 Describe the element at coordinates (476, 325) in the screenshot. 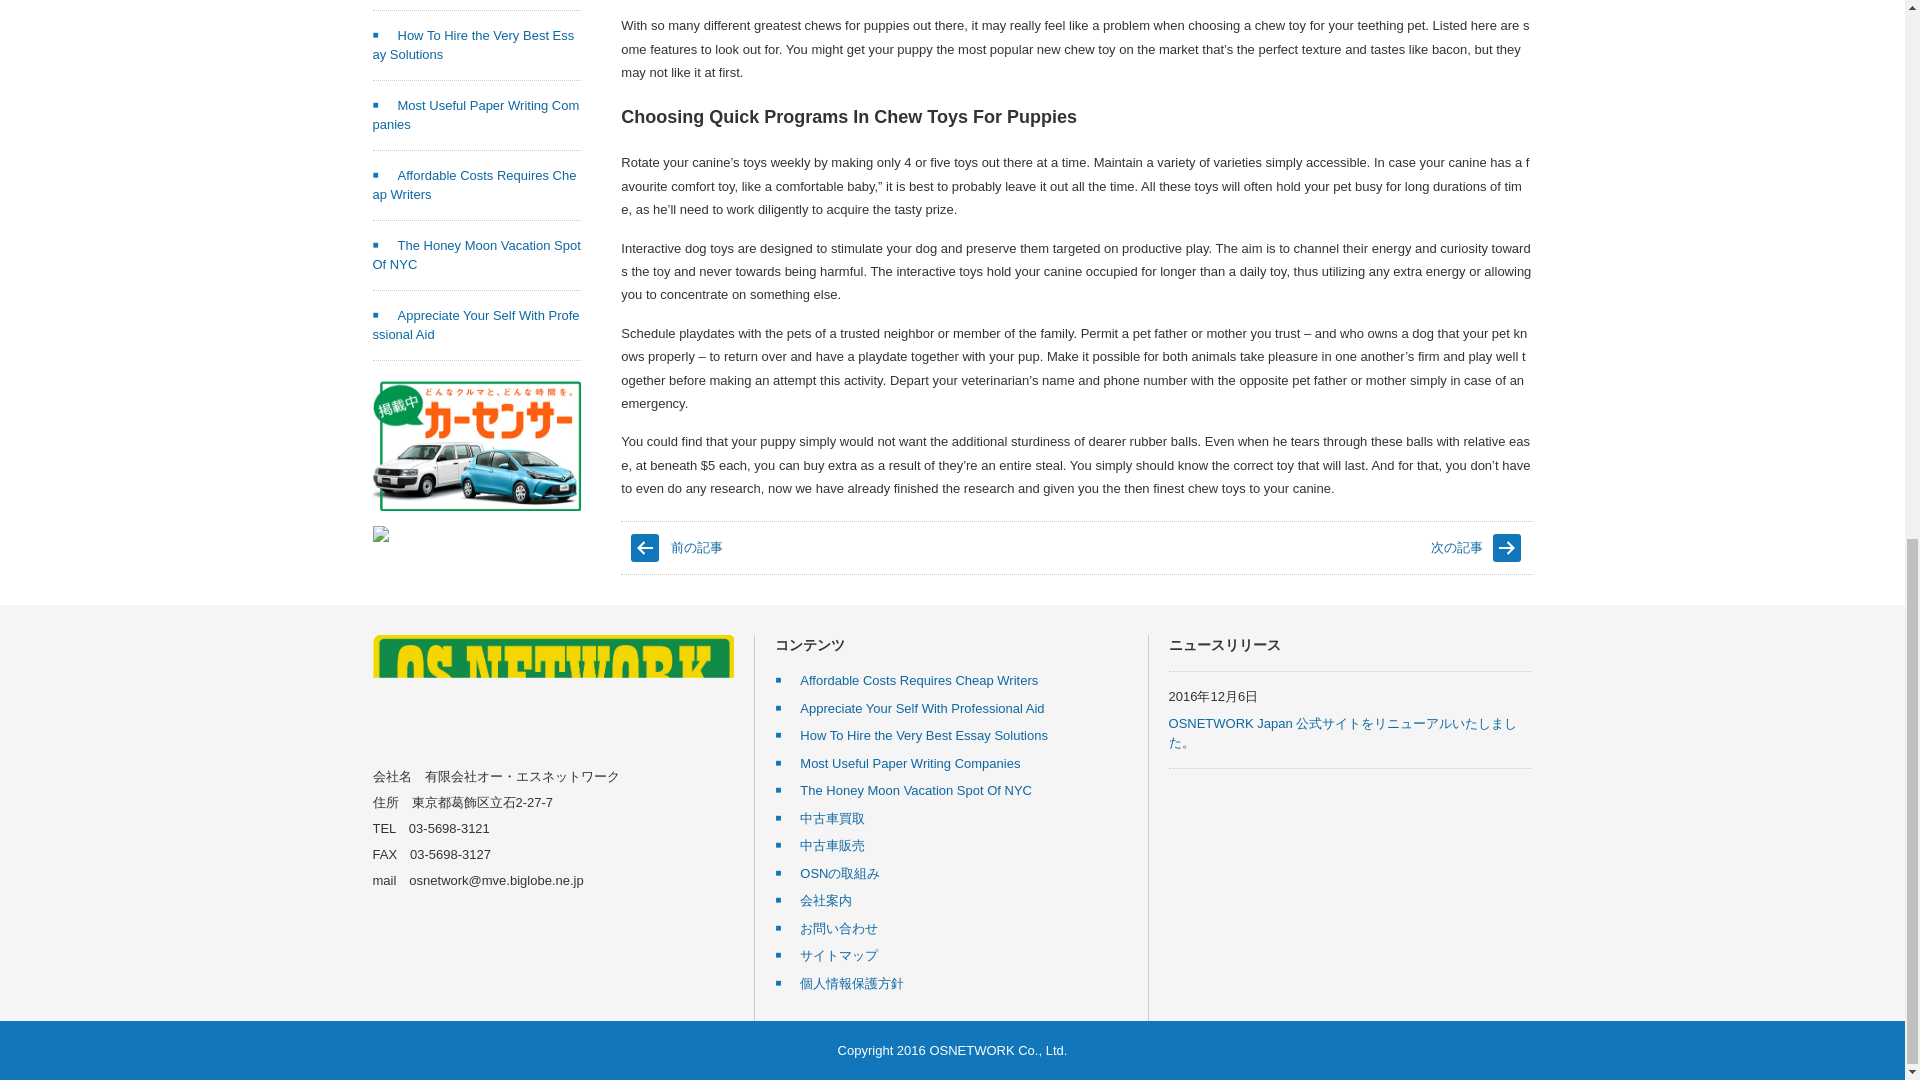

I see `Appreciate Your Self With Professional Aid` at that location.